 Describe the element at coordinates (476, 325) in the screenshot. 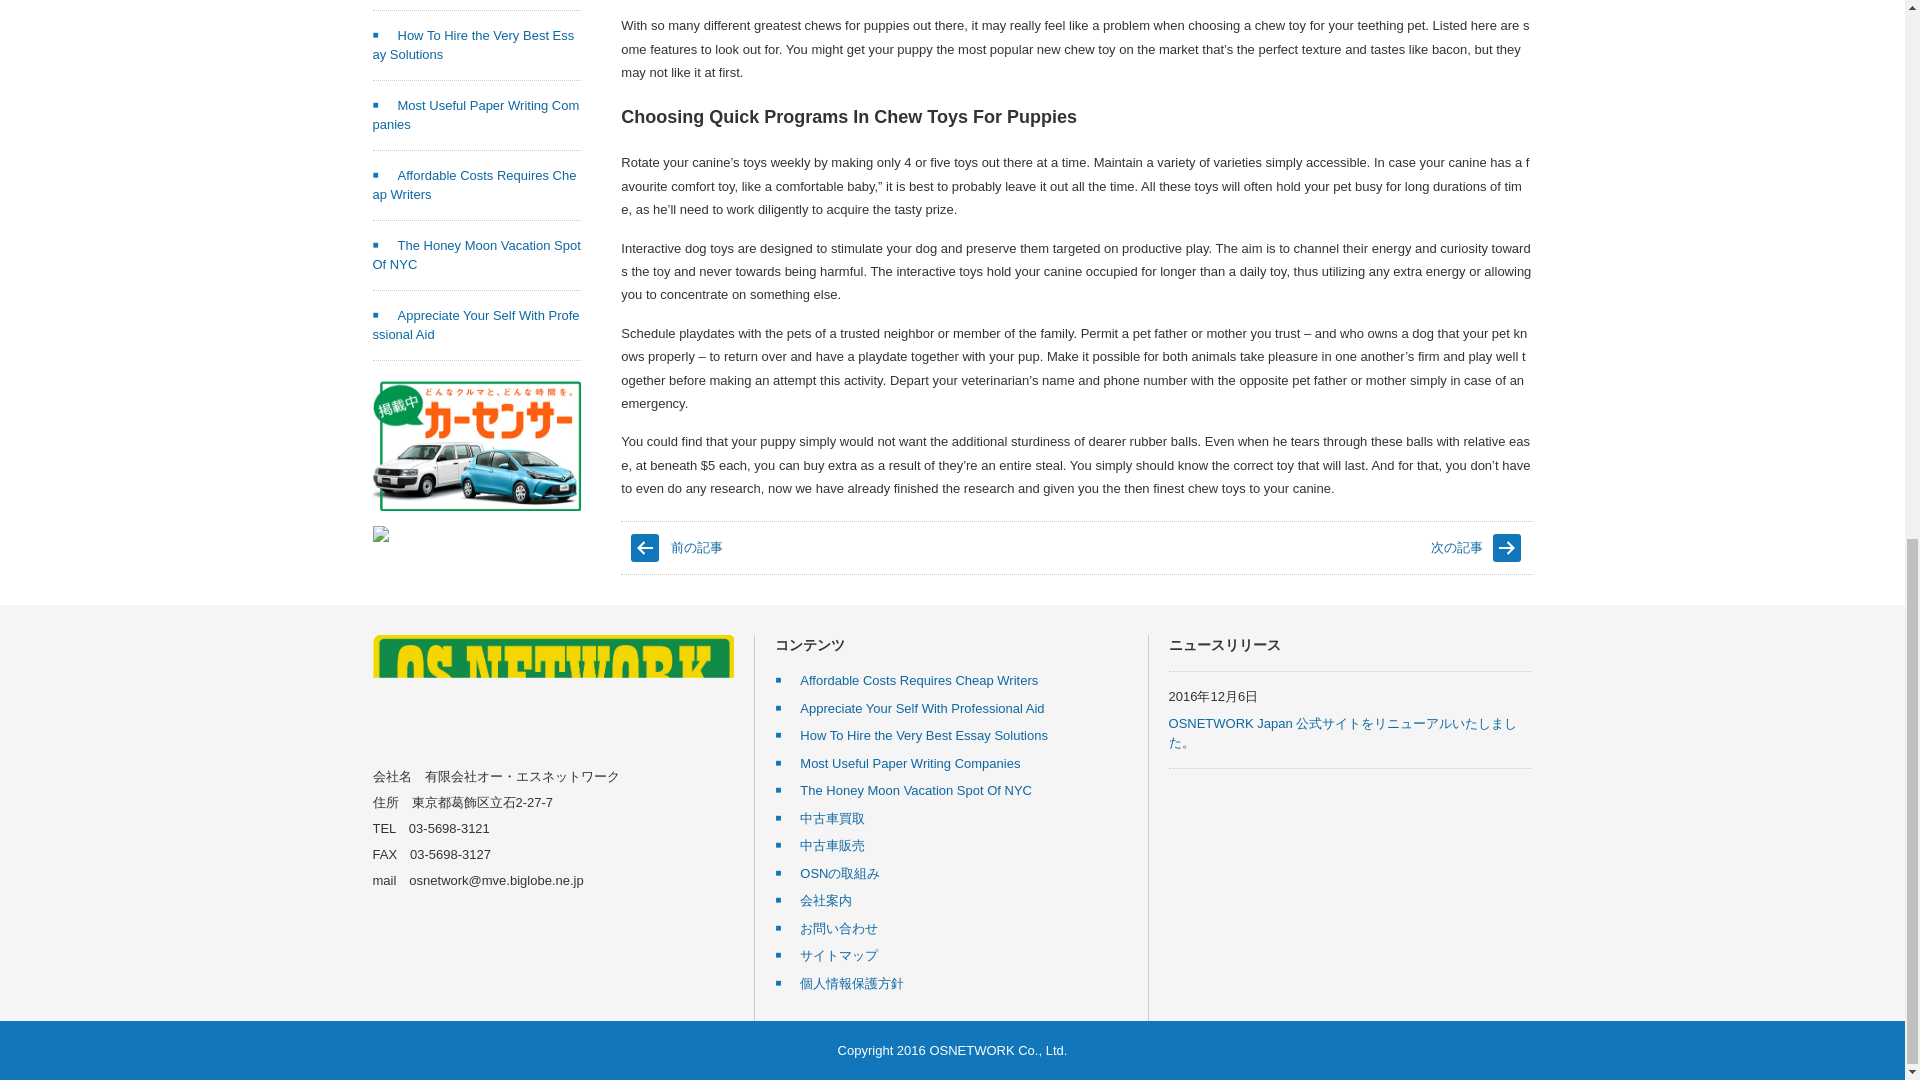

I see `Appreciate Your Self With Professional Aid` at that location.